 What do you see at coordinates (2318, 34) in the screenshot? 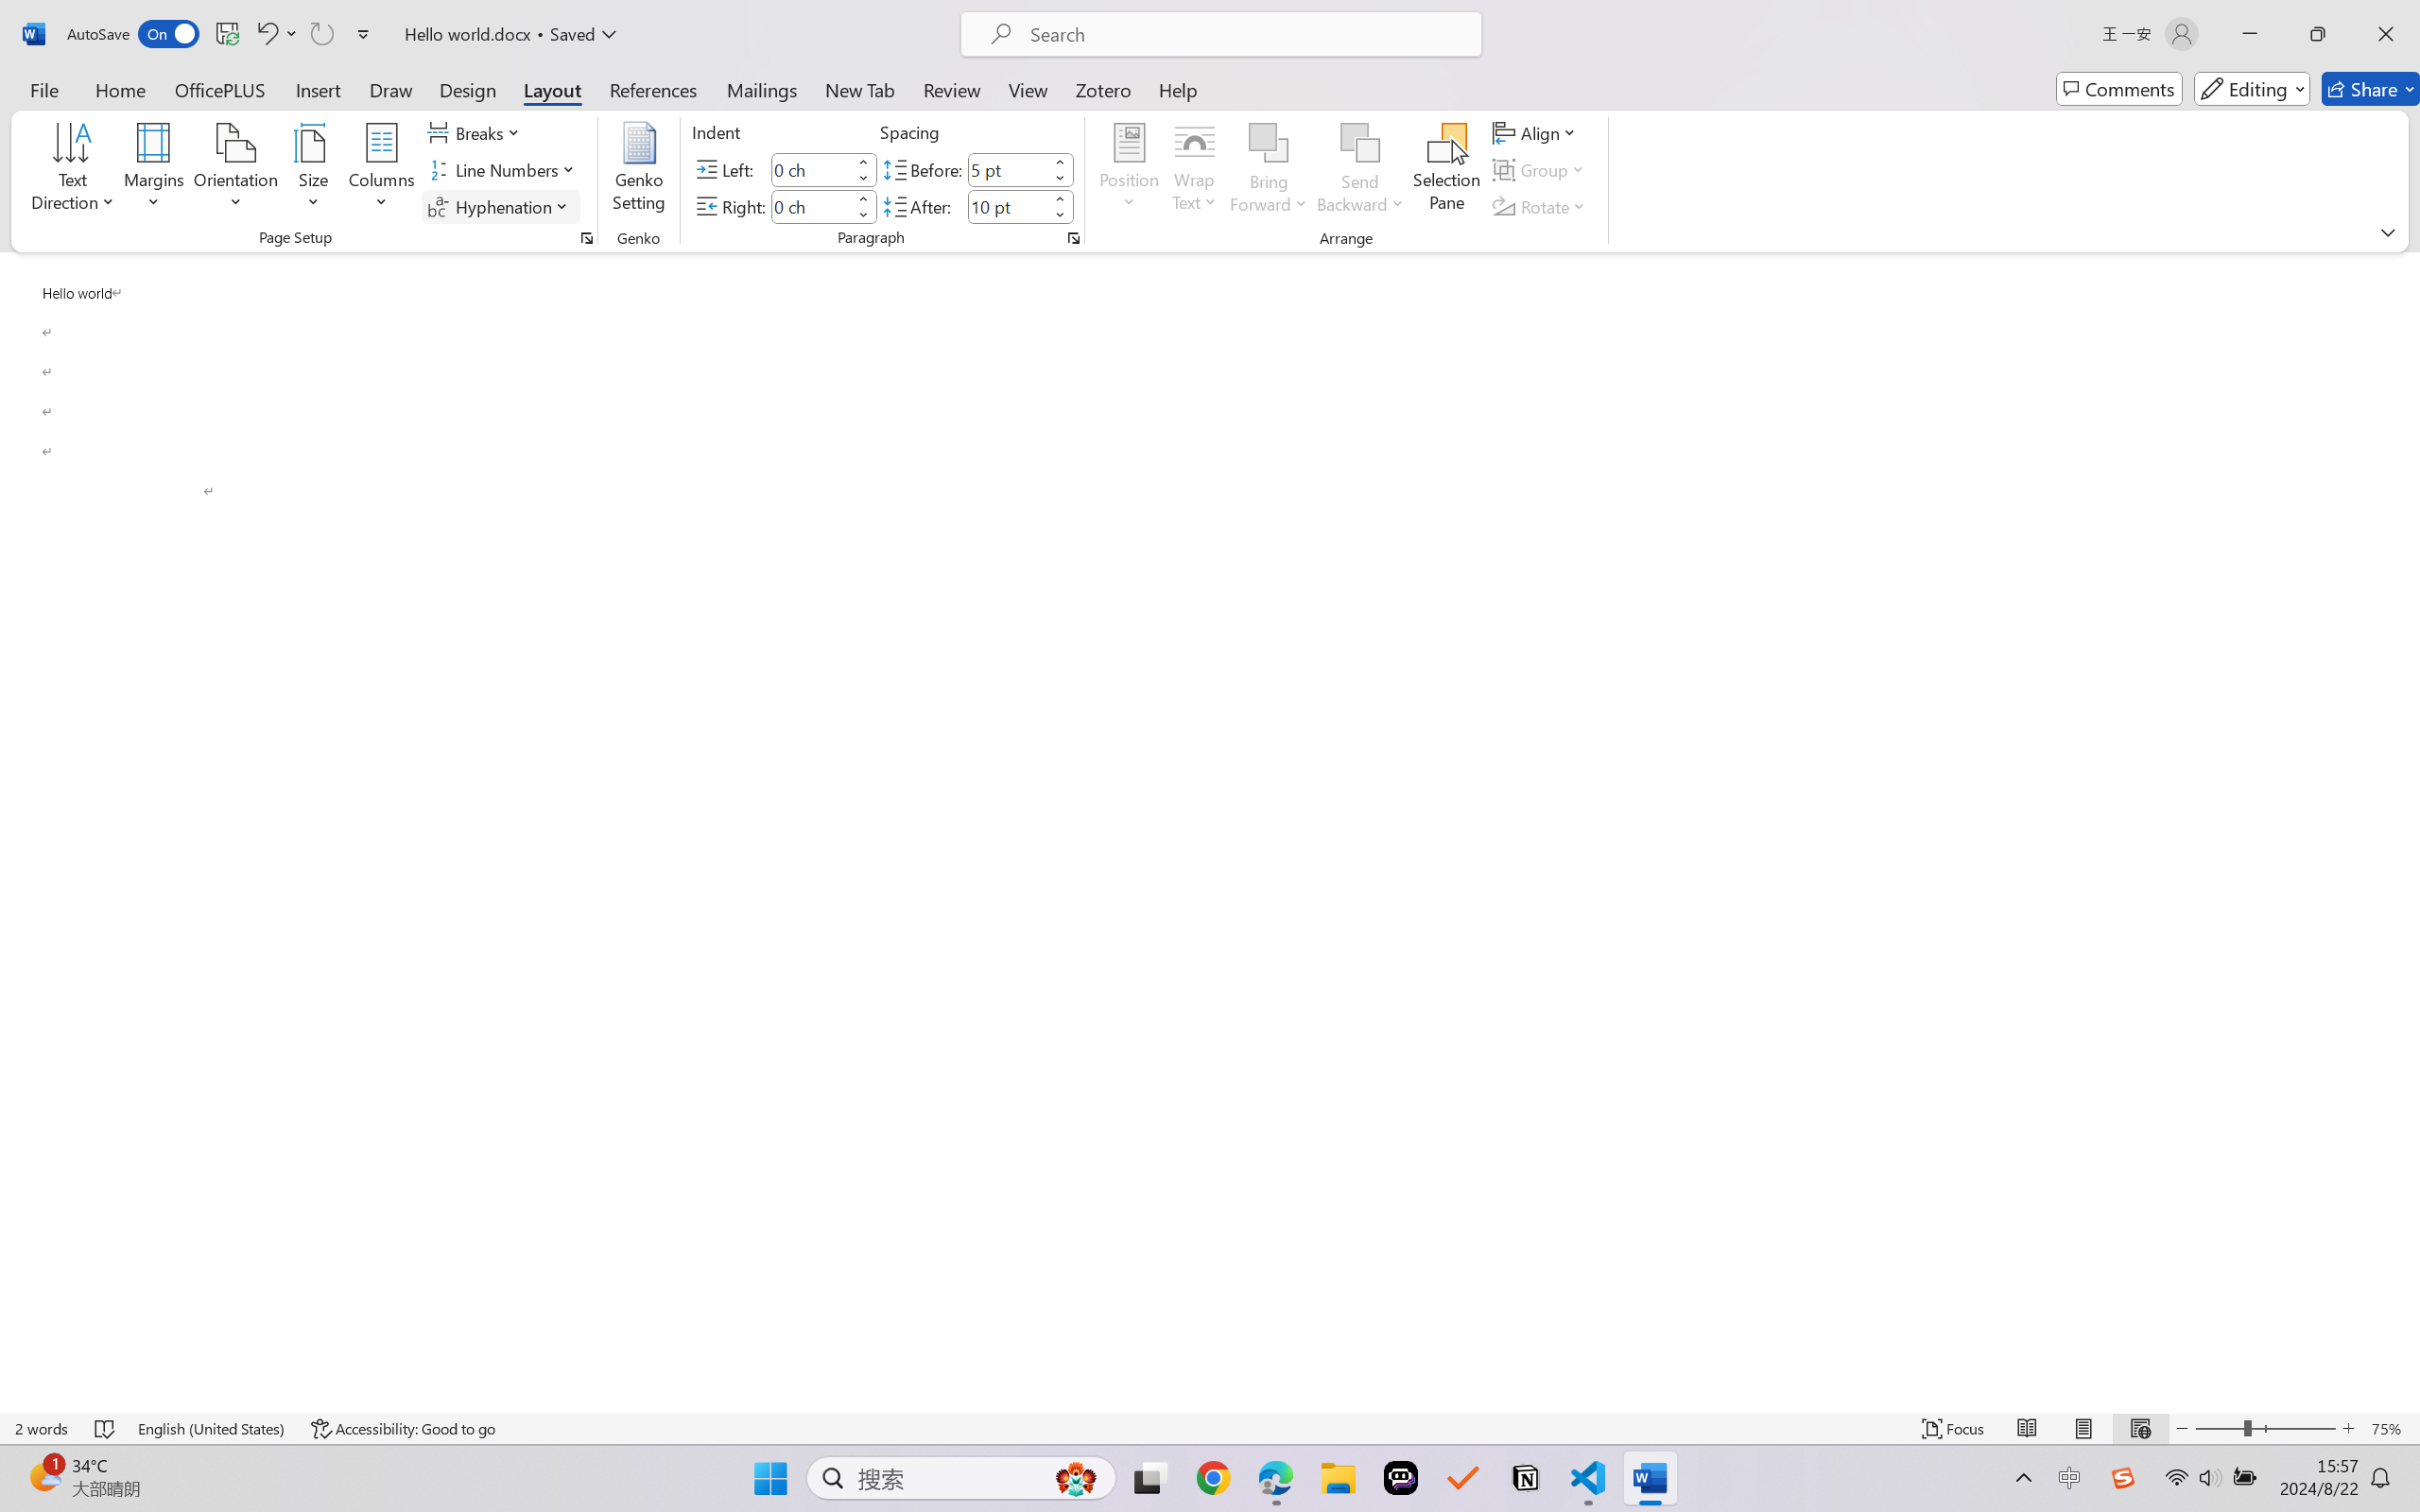
I see `Restore Down` at bounding box center [2318, 34].